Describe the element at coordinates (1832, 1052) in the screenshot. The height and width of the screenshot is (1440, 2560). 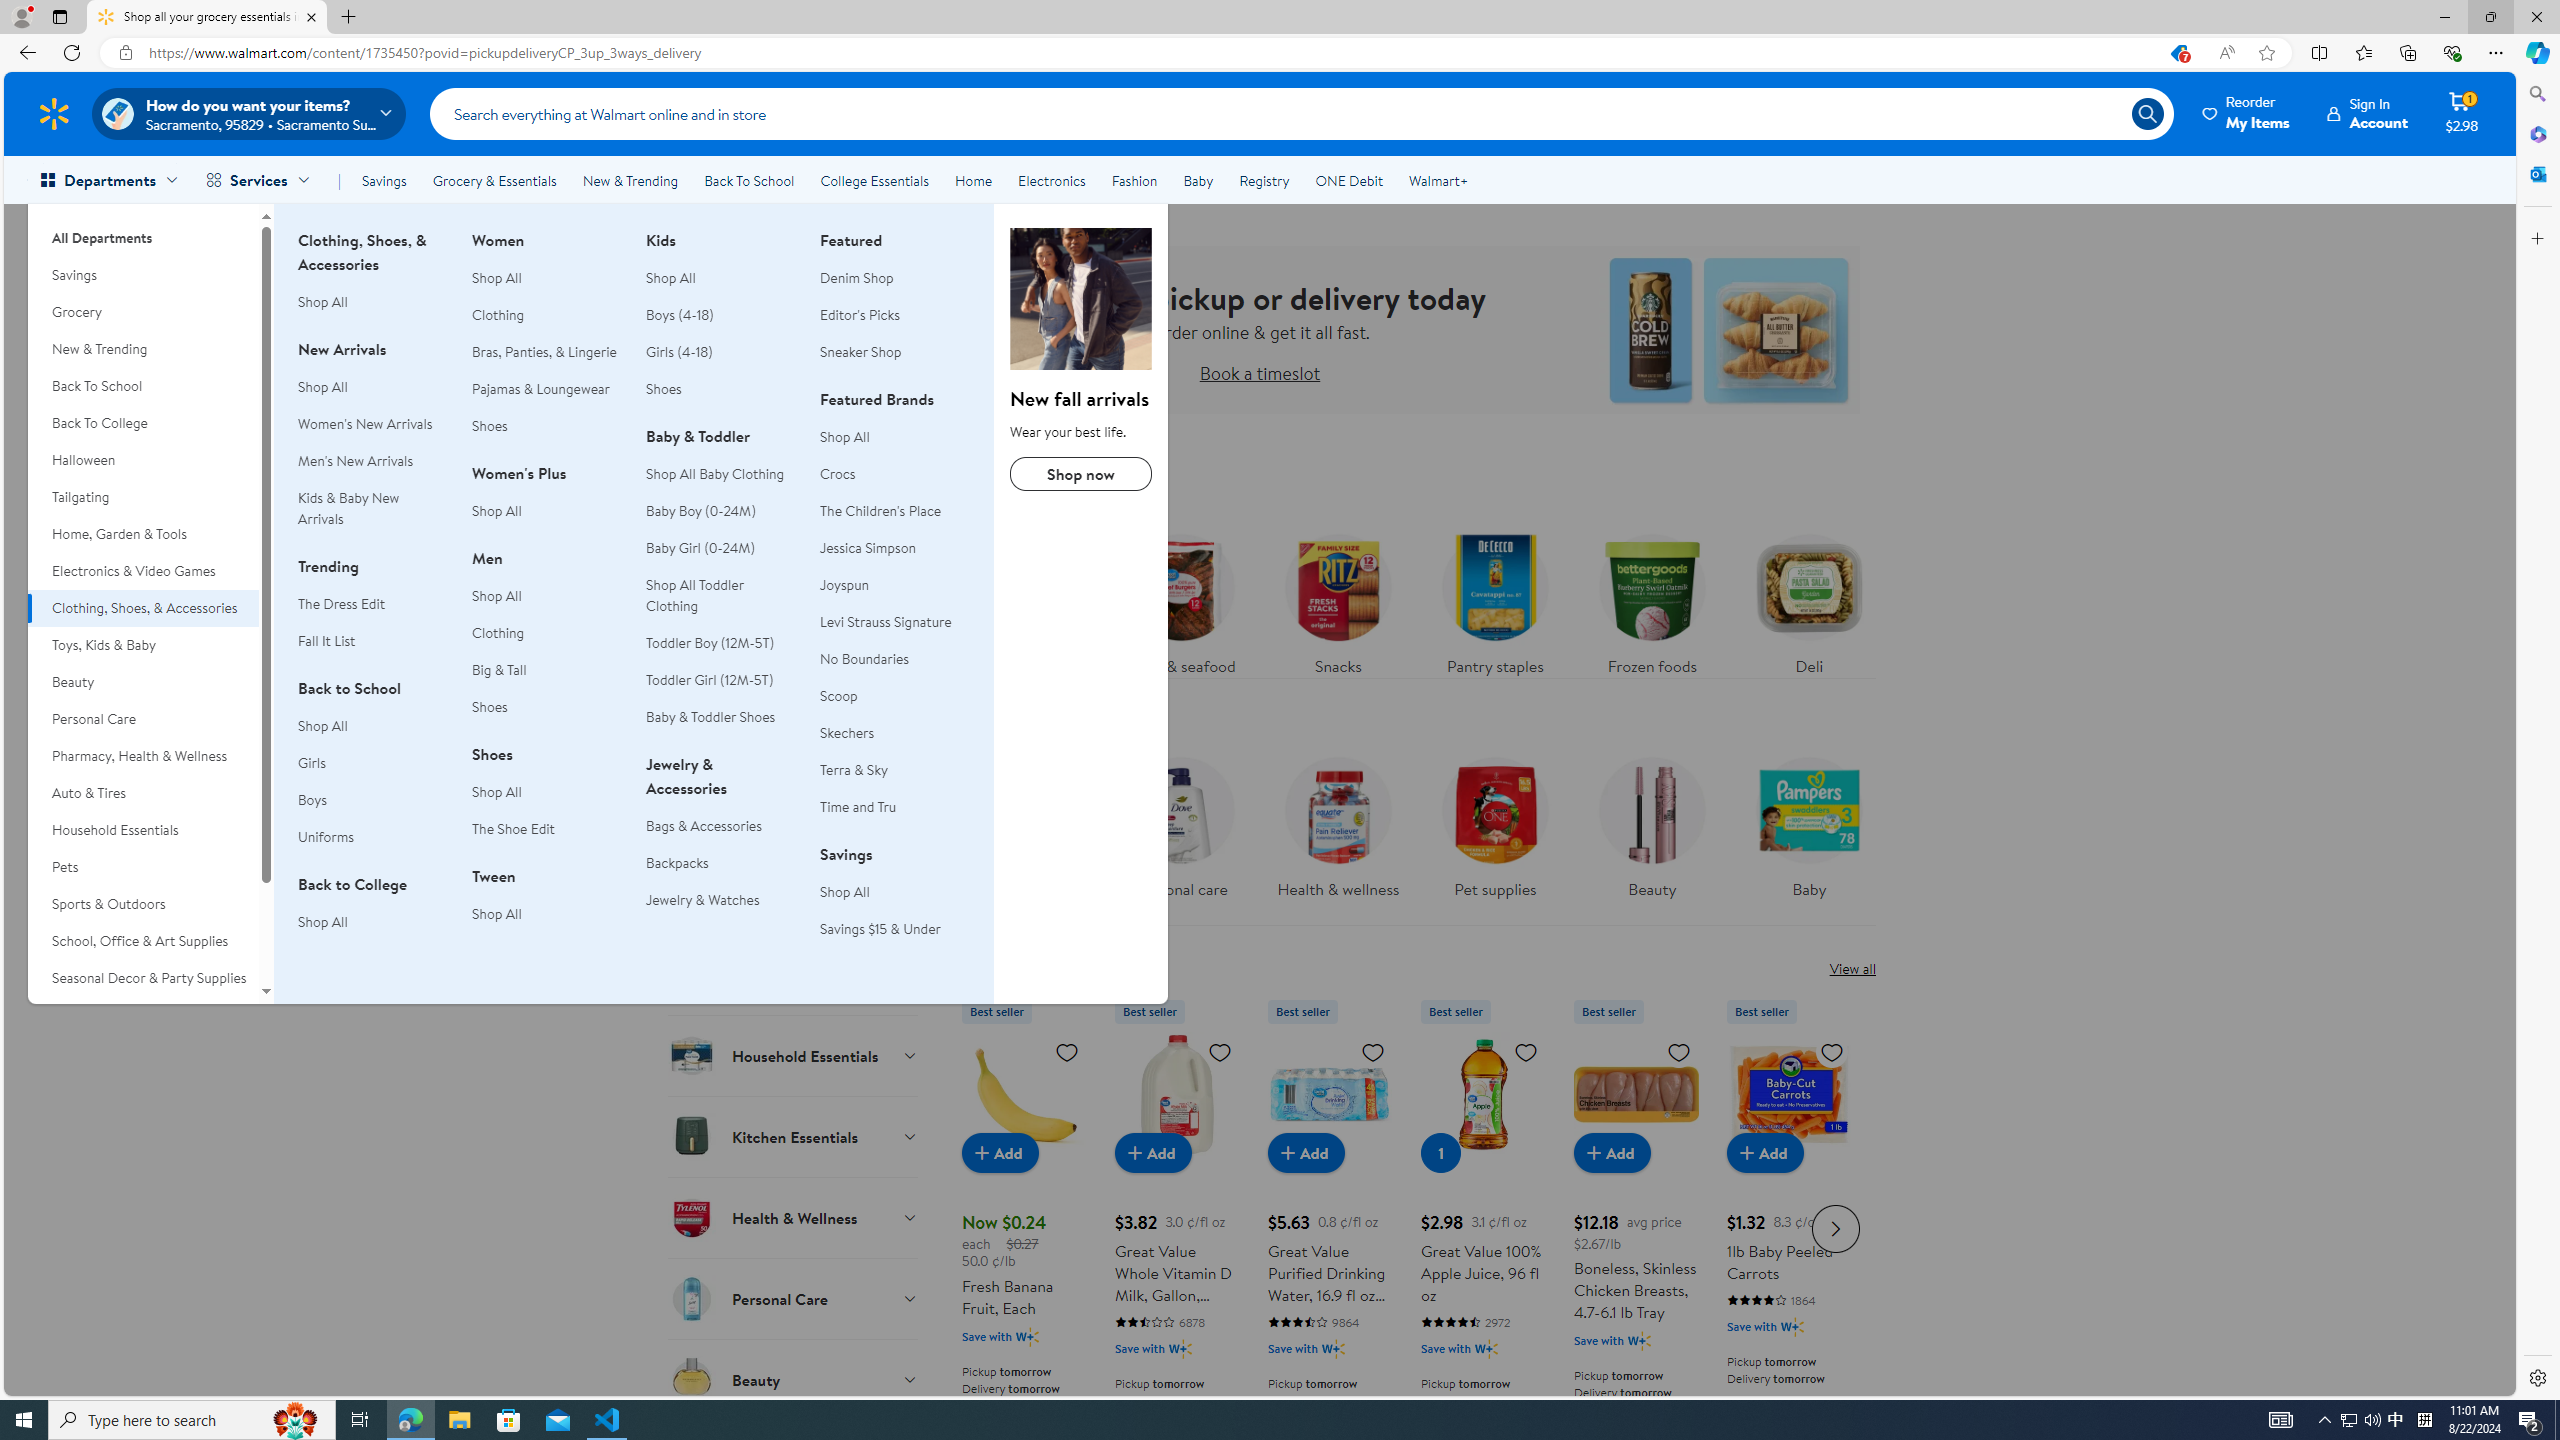
I see `Sign in to add to Favorites list, 1lb Baby Peeled Carrots` at that location.